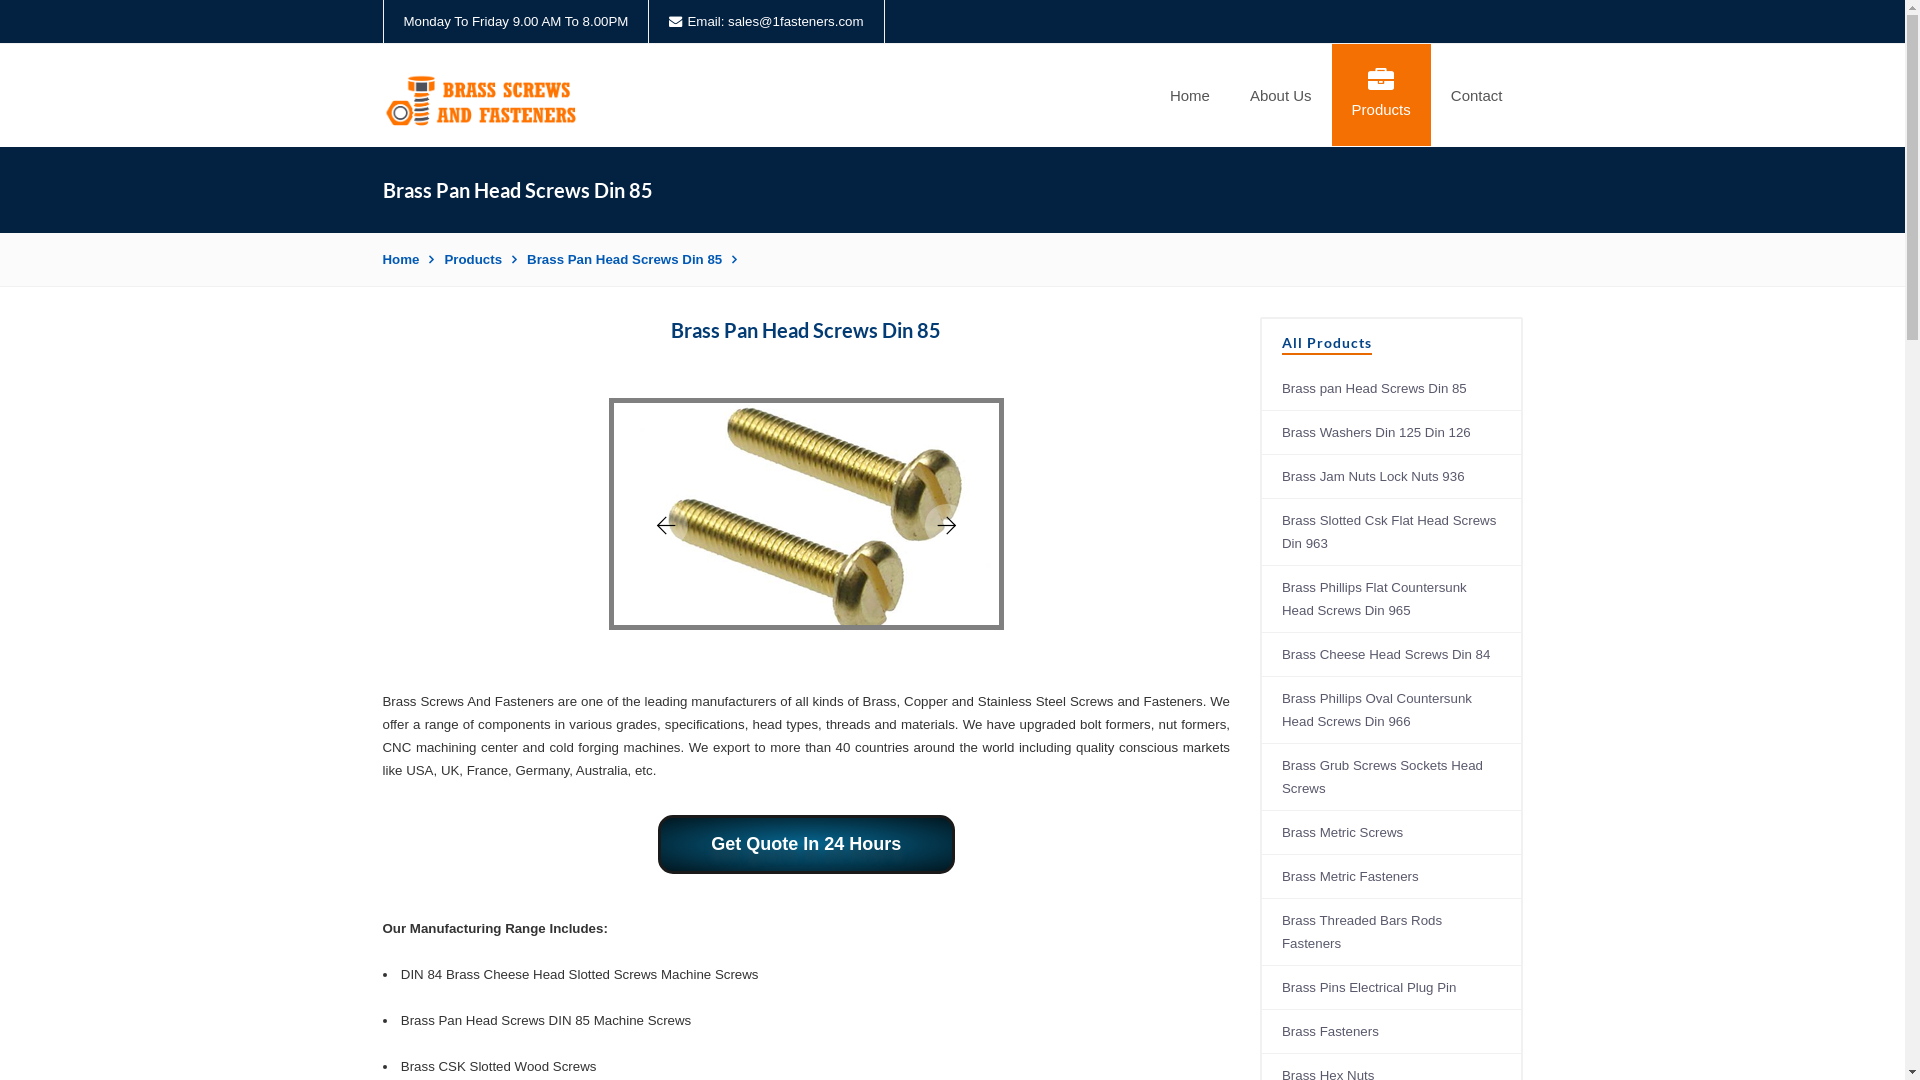 Image resolution: width=1920 pixels, height=1080 pixels. What do you see at coordinates (1281, 95) in the screenshot?
I see `About Us` at bounding box center [1281, 95].